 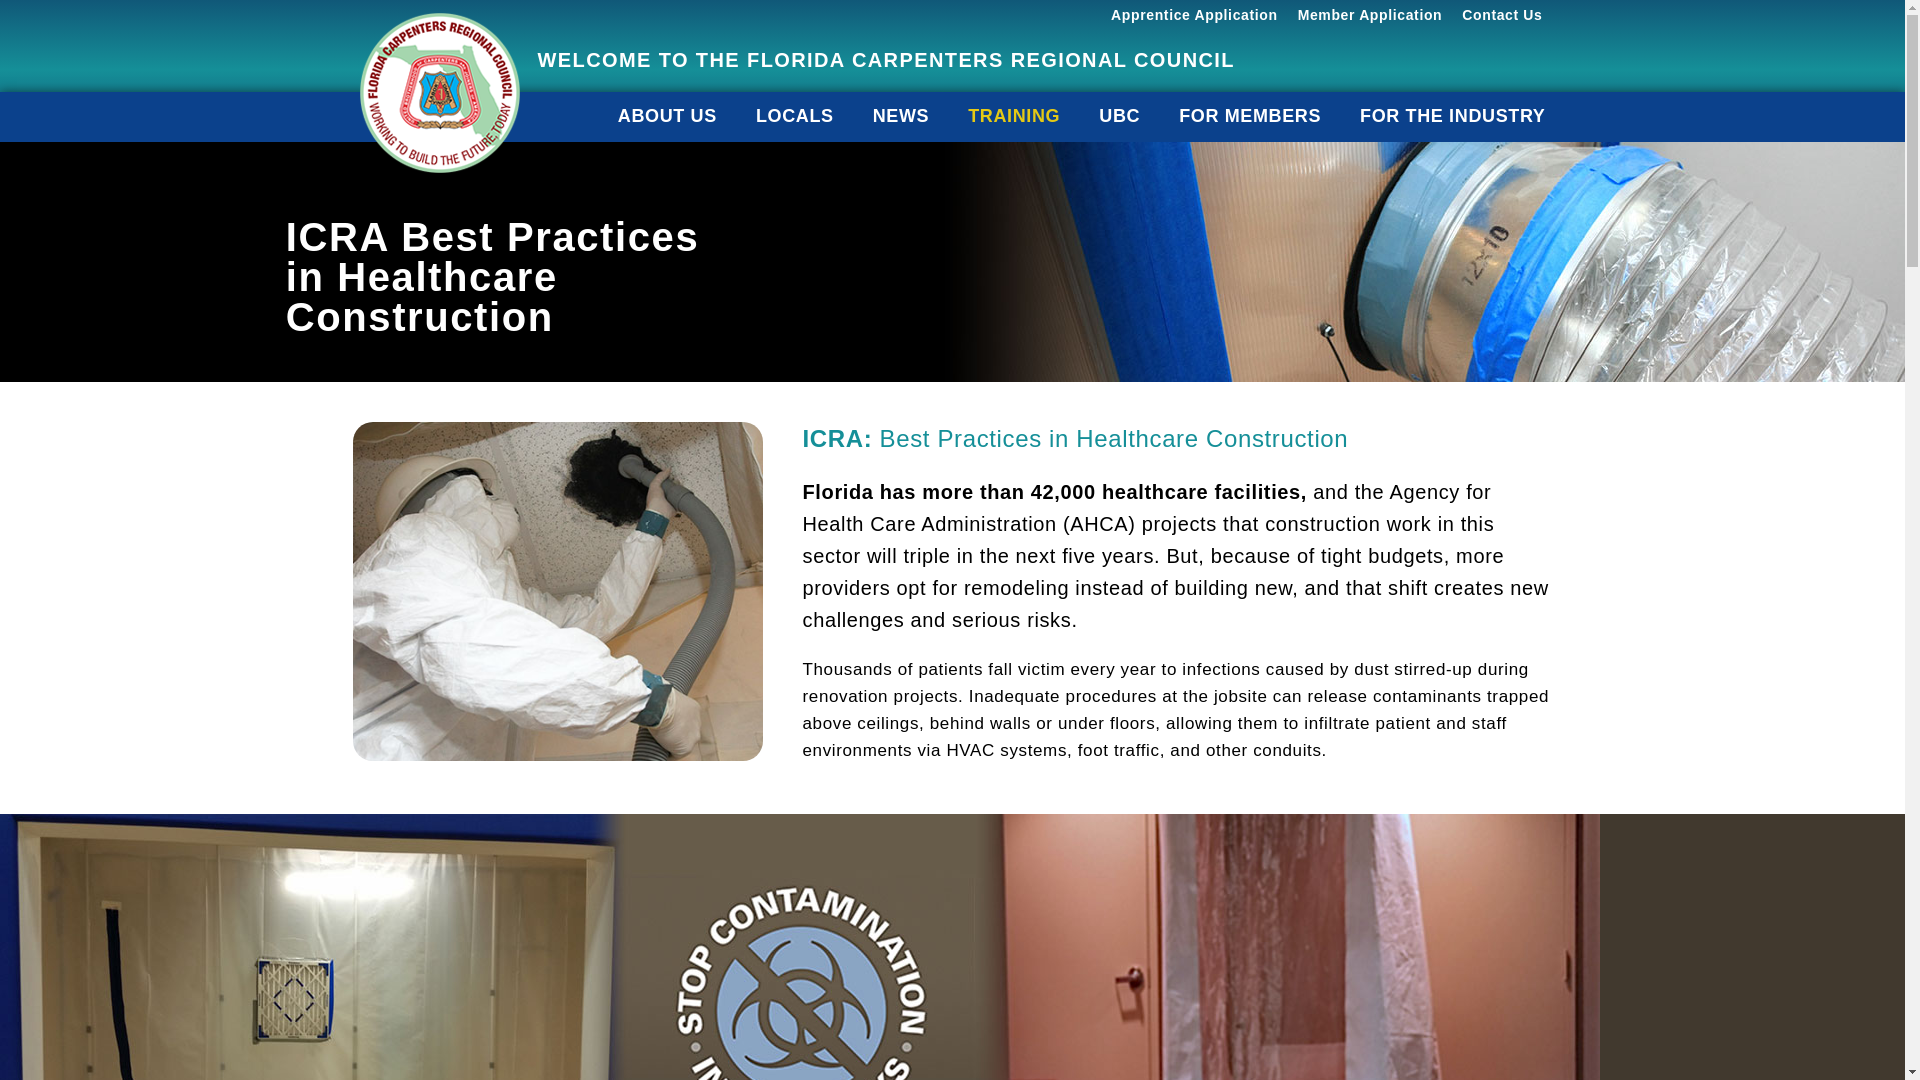 I want to click on UBC, so click(x=1119, y=116).